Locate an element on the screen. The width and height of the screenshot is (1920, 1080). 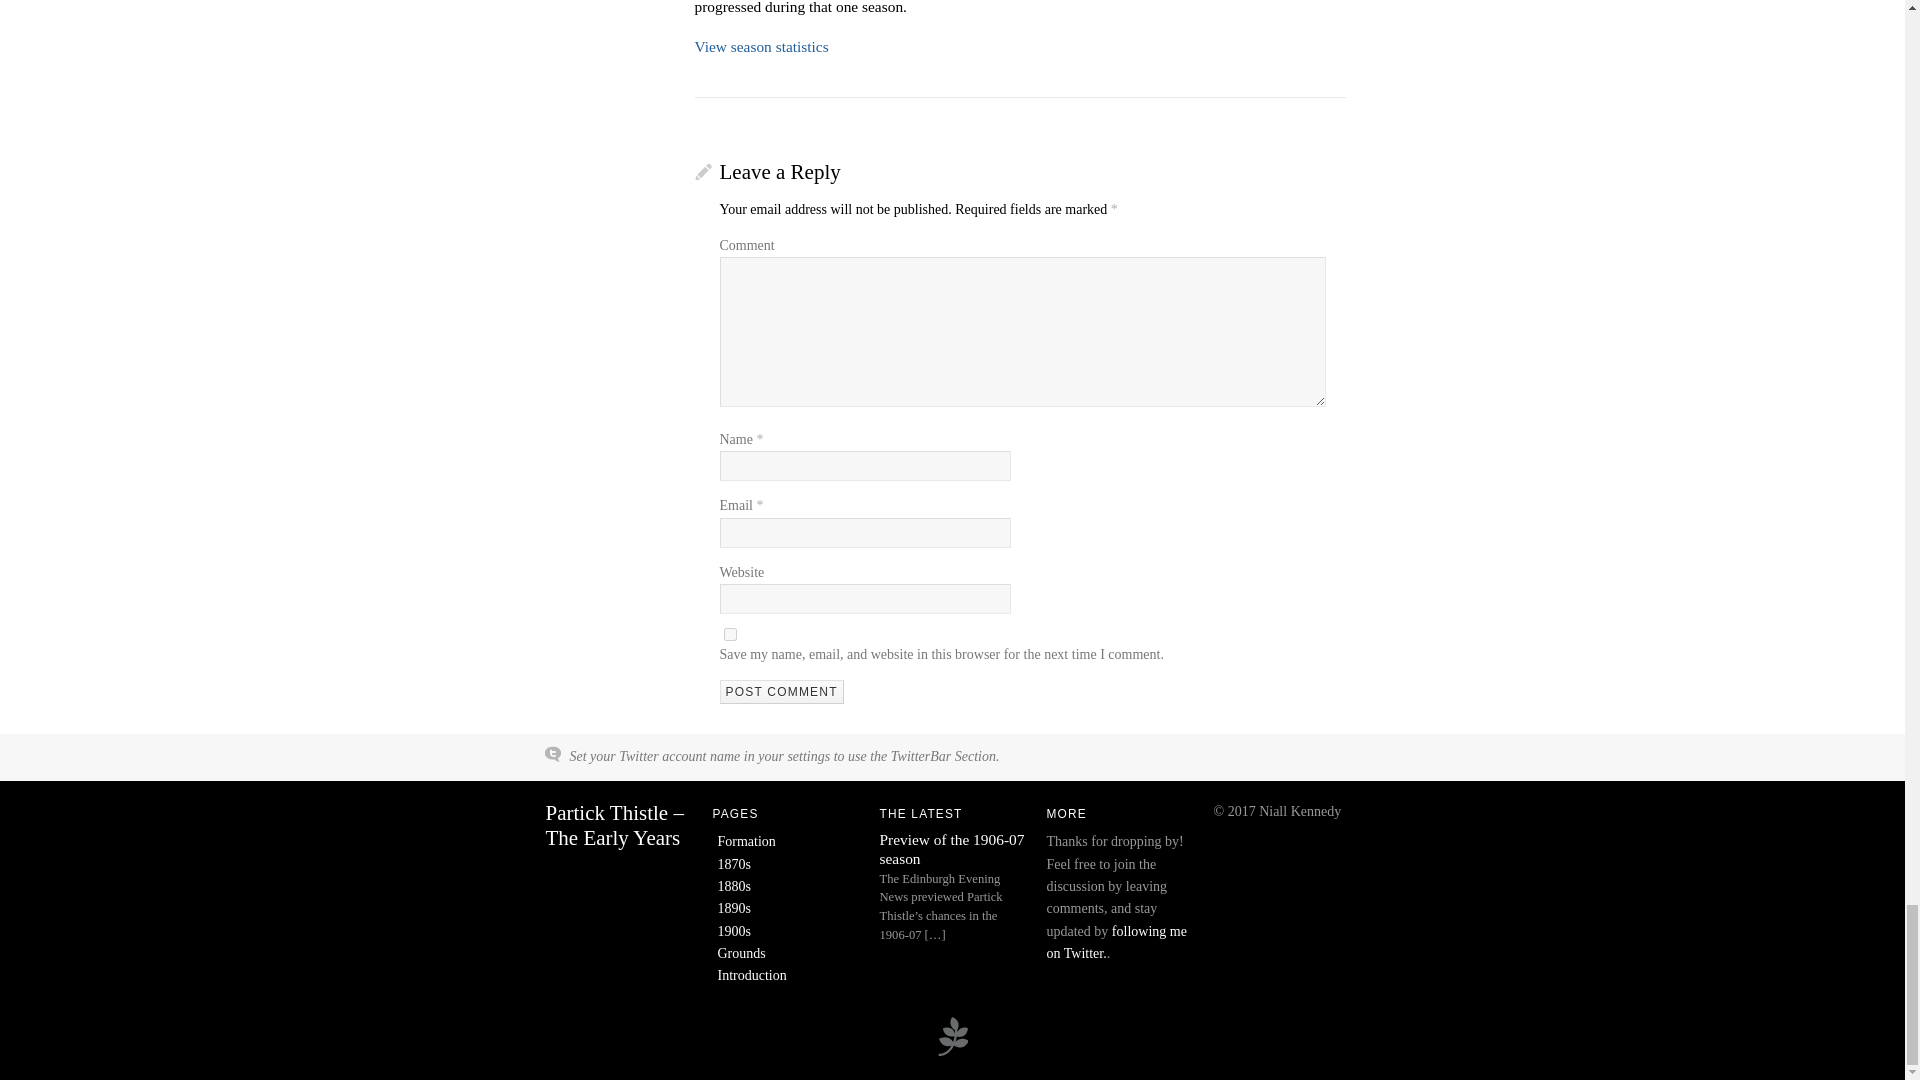
yes is located at coordinates (730, 634).